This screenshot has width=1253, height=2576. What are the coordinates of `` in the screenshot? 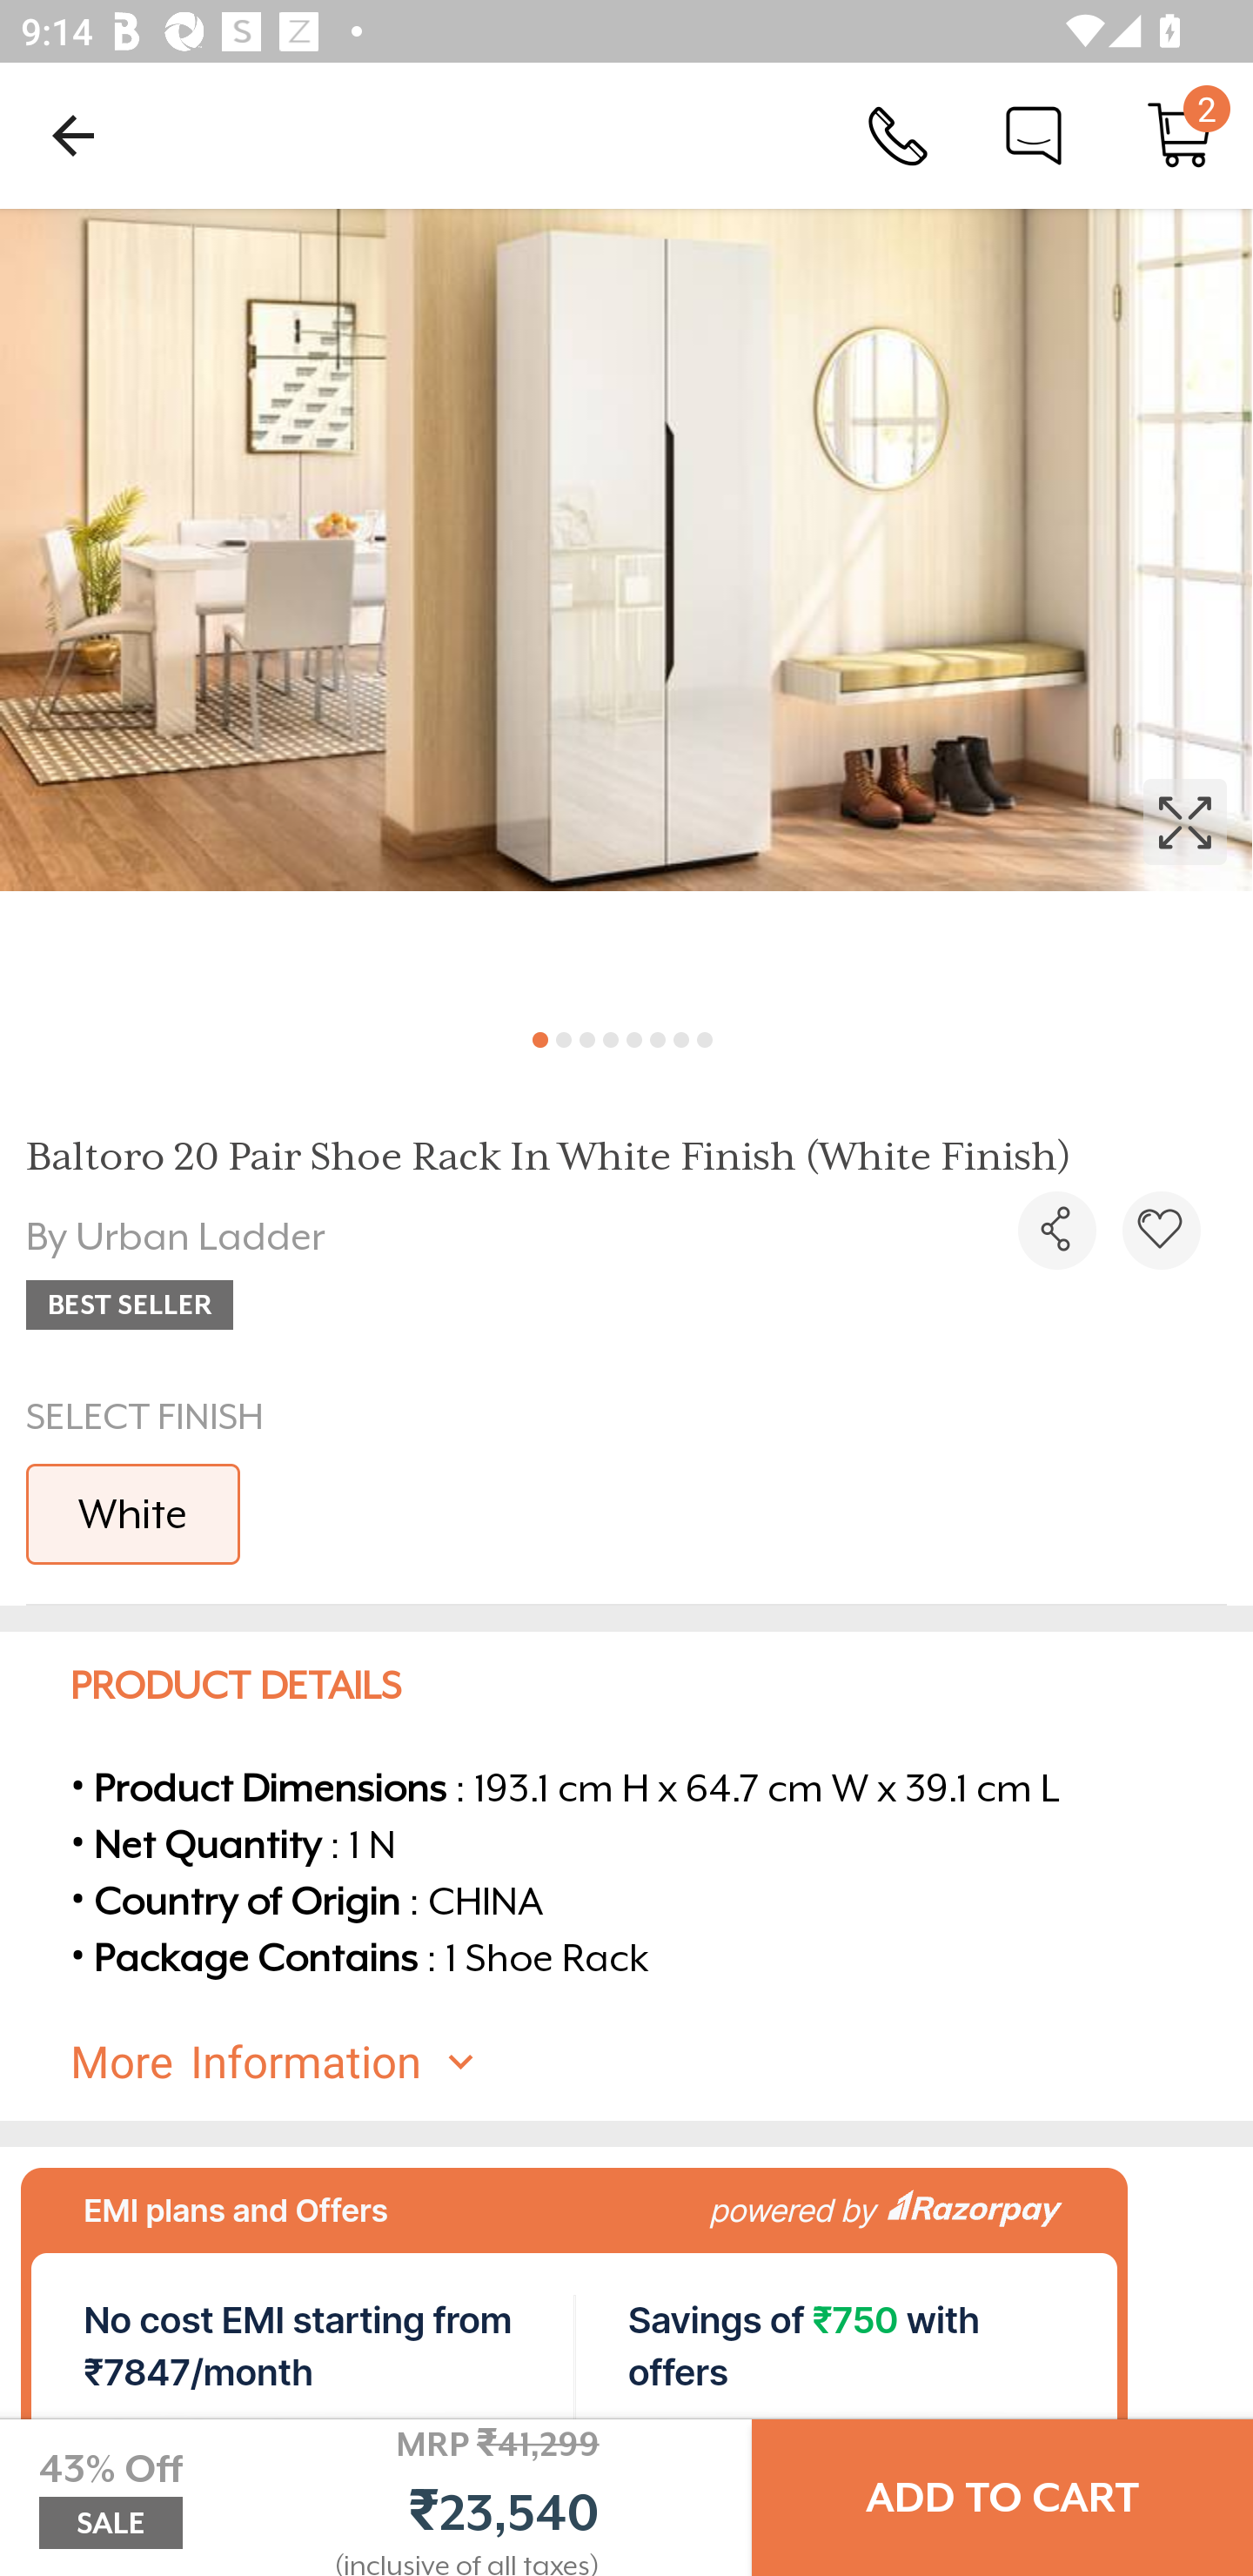 It's located at (626, 607).